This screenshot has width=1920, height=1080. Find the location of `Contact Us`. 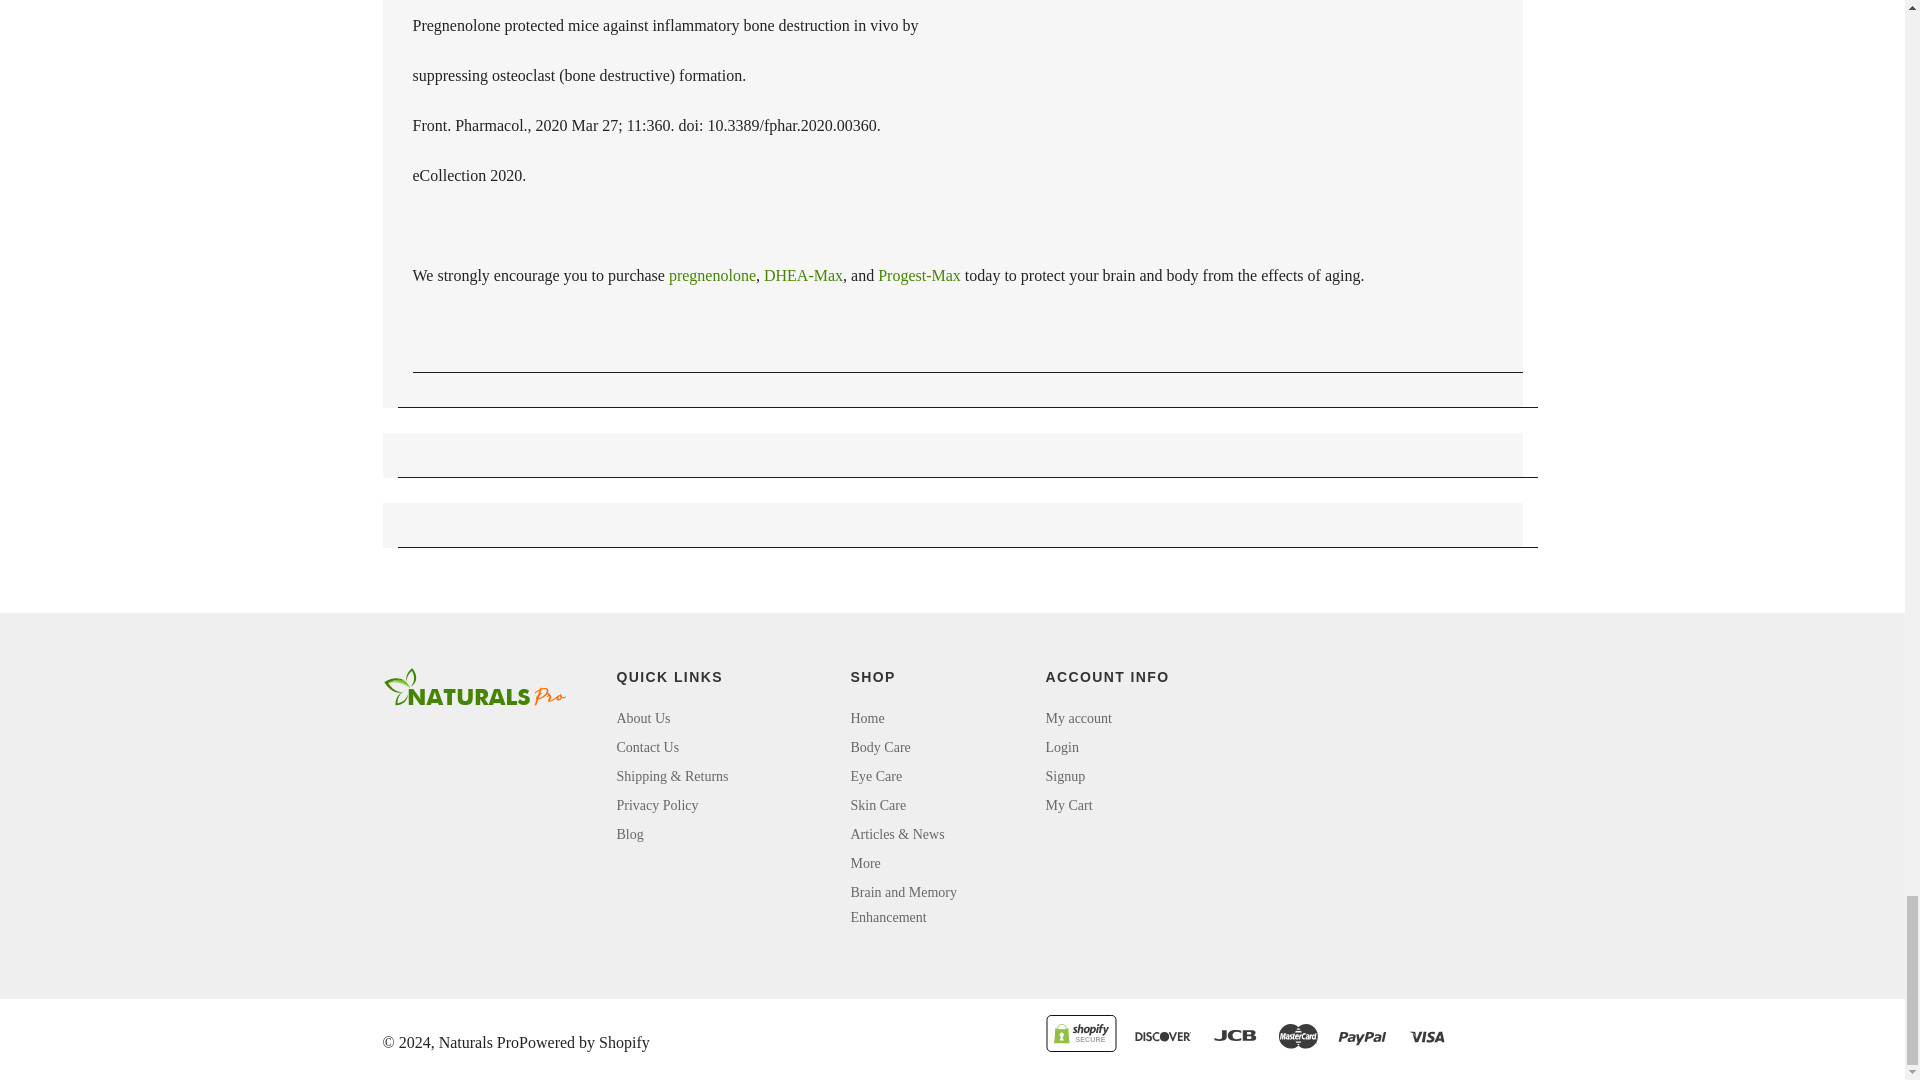

Contact Us is located at coordinates (648, 746).